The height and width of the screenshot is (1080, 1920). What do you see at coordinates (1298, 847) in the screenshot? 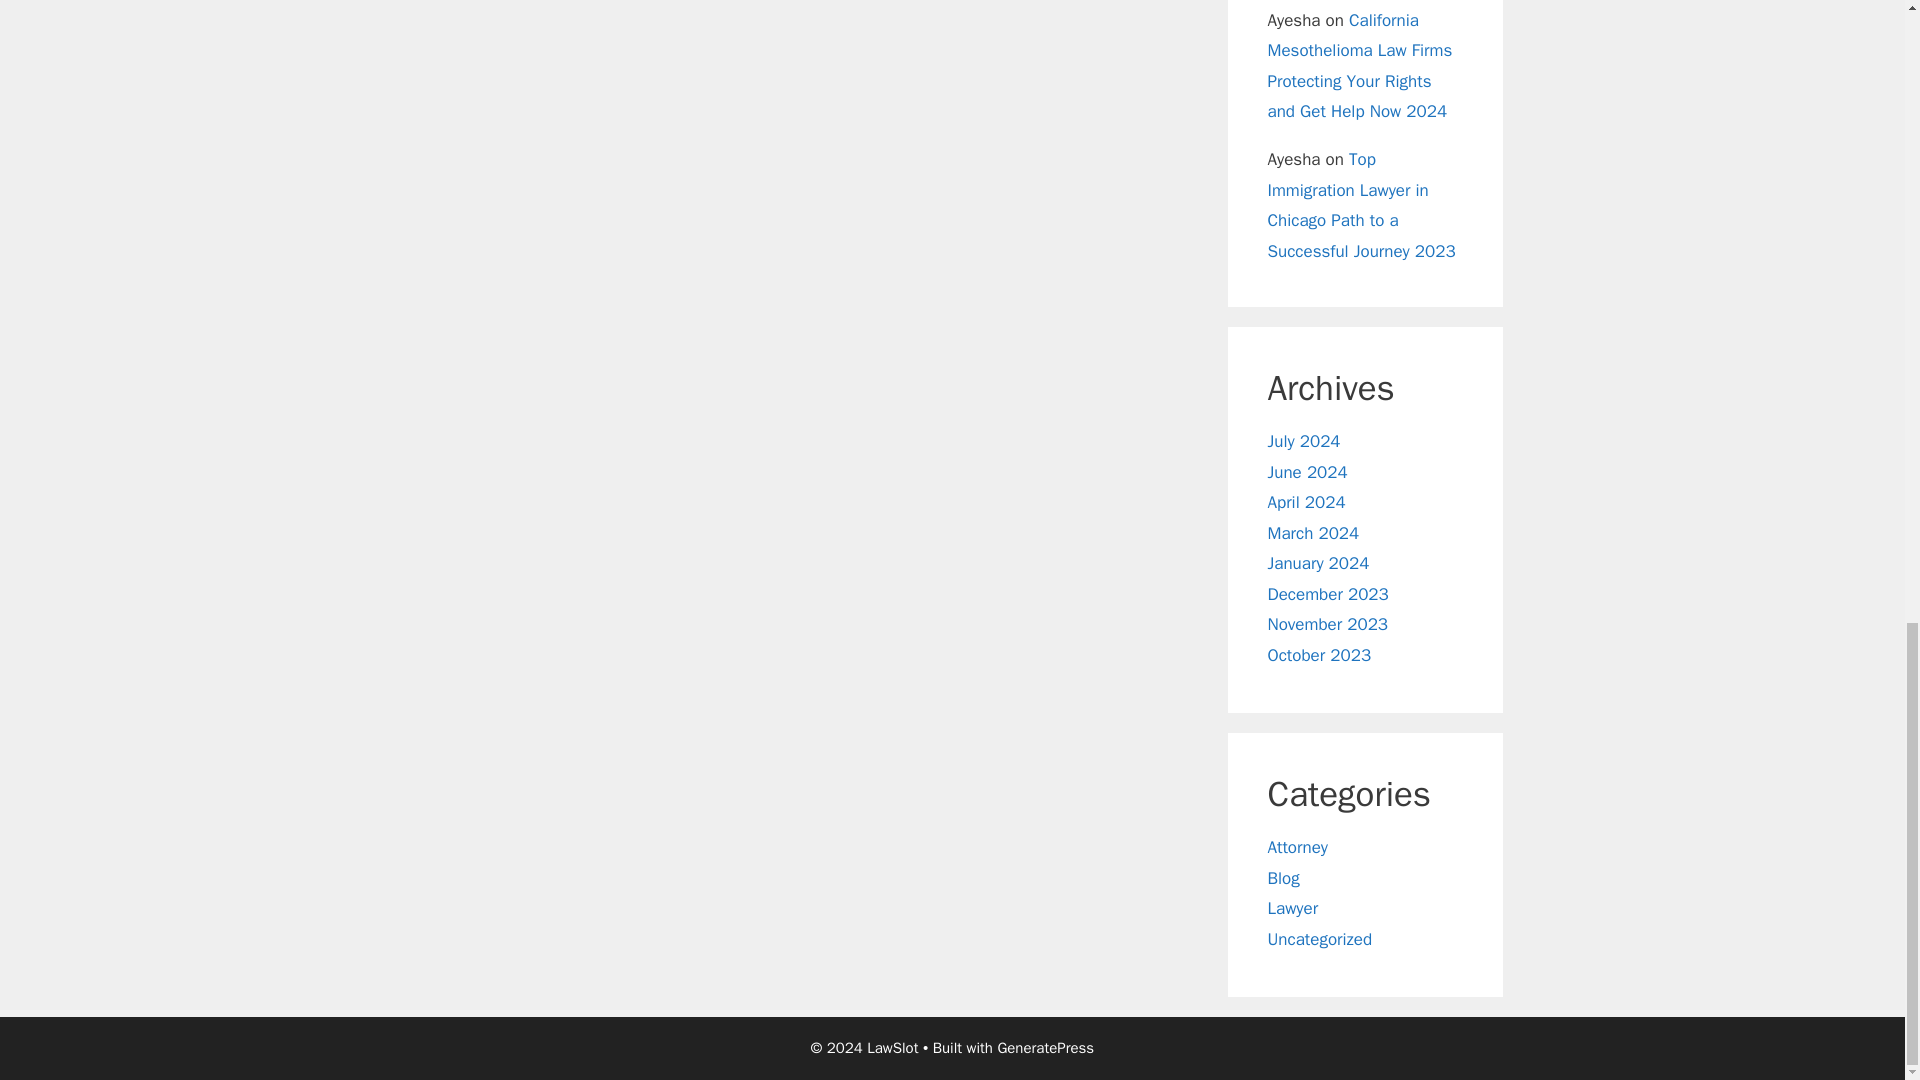
I see `Attorney` at bounding box center [1298, 847].